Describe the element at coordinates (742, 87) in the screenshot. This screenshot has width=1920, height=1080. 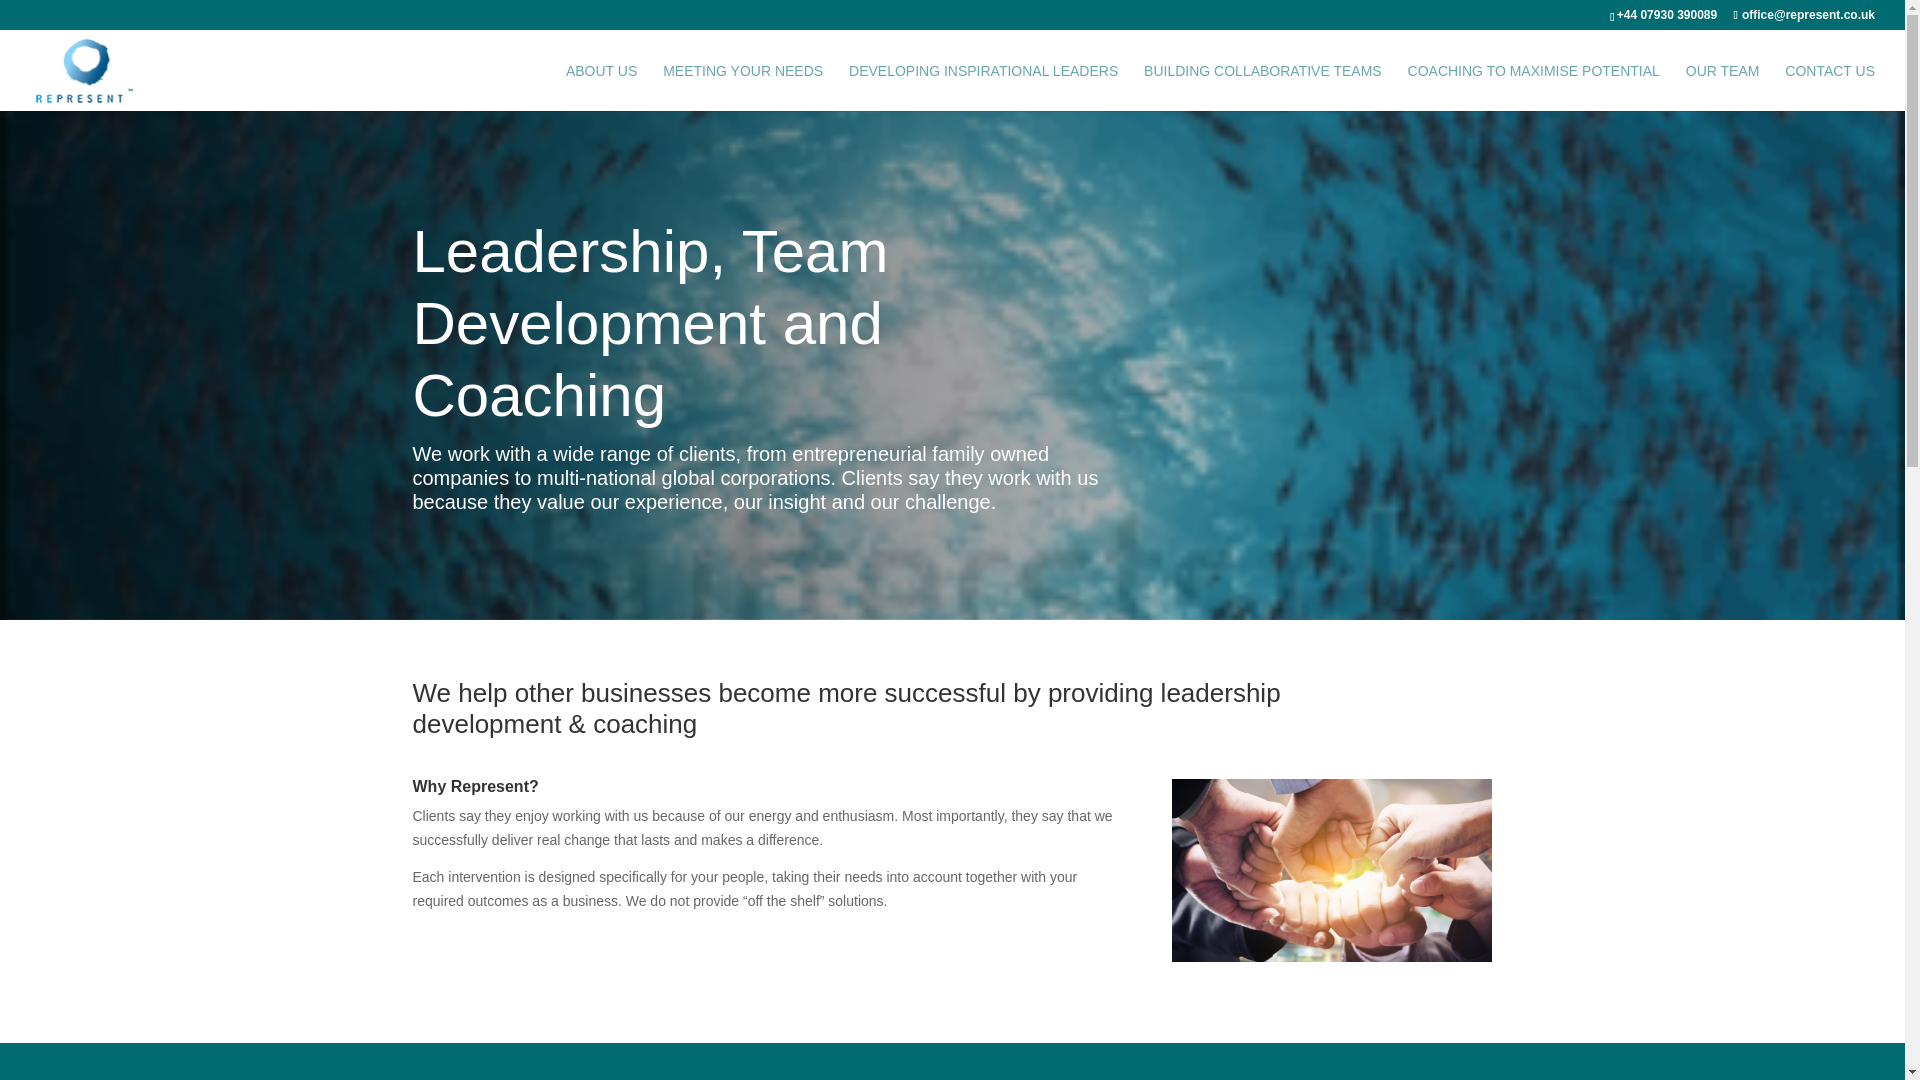
I see `MEETING YOUR NEEDS` at that location.